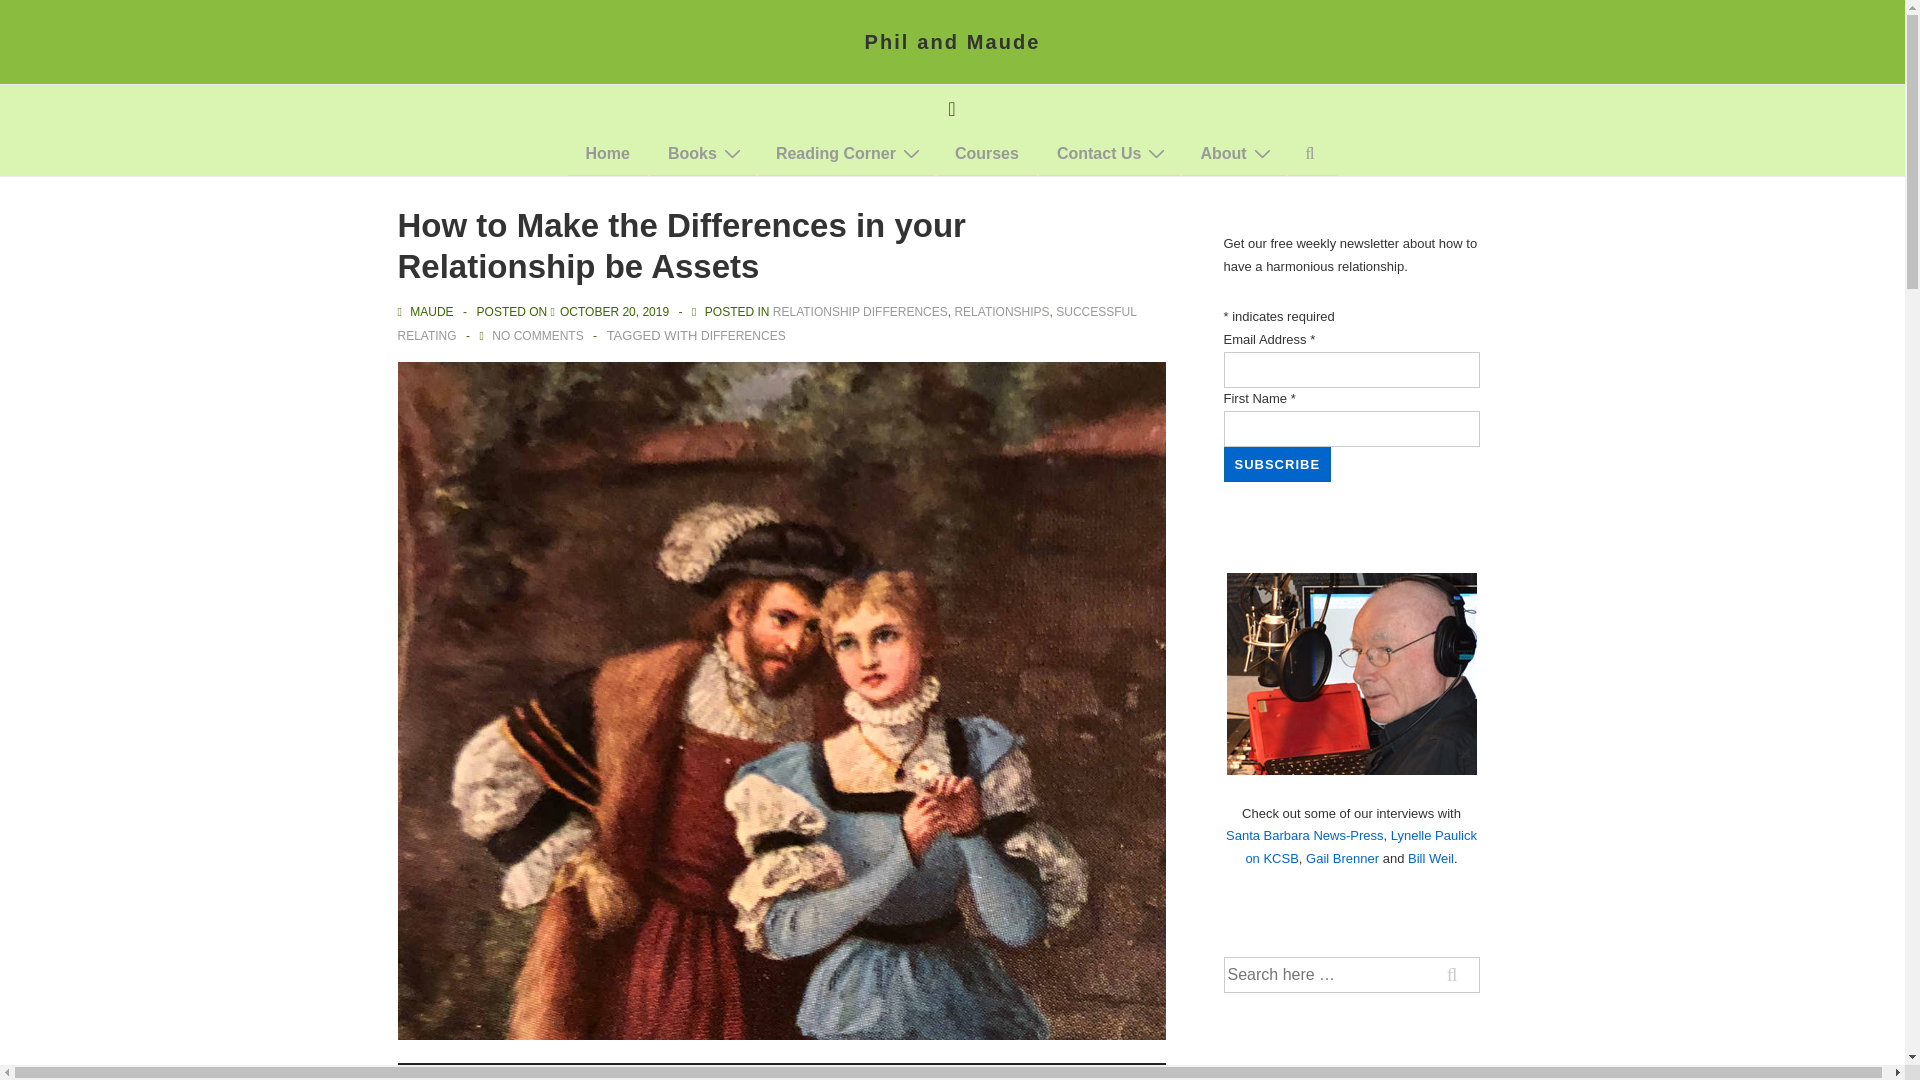  Describe the element at coordinates (846, 154) in the screenshot. I see `Reading Corner` at that location.